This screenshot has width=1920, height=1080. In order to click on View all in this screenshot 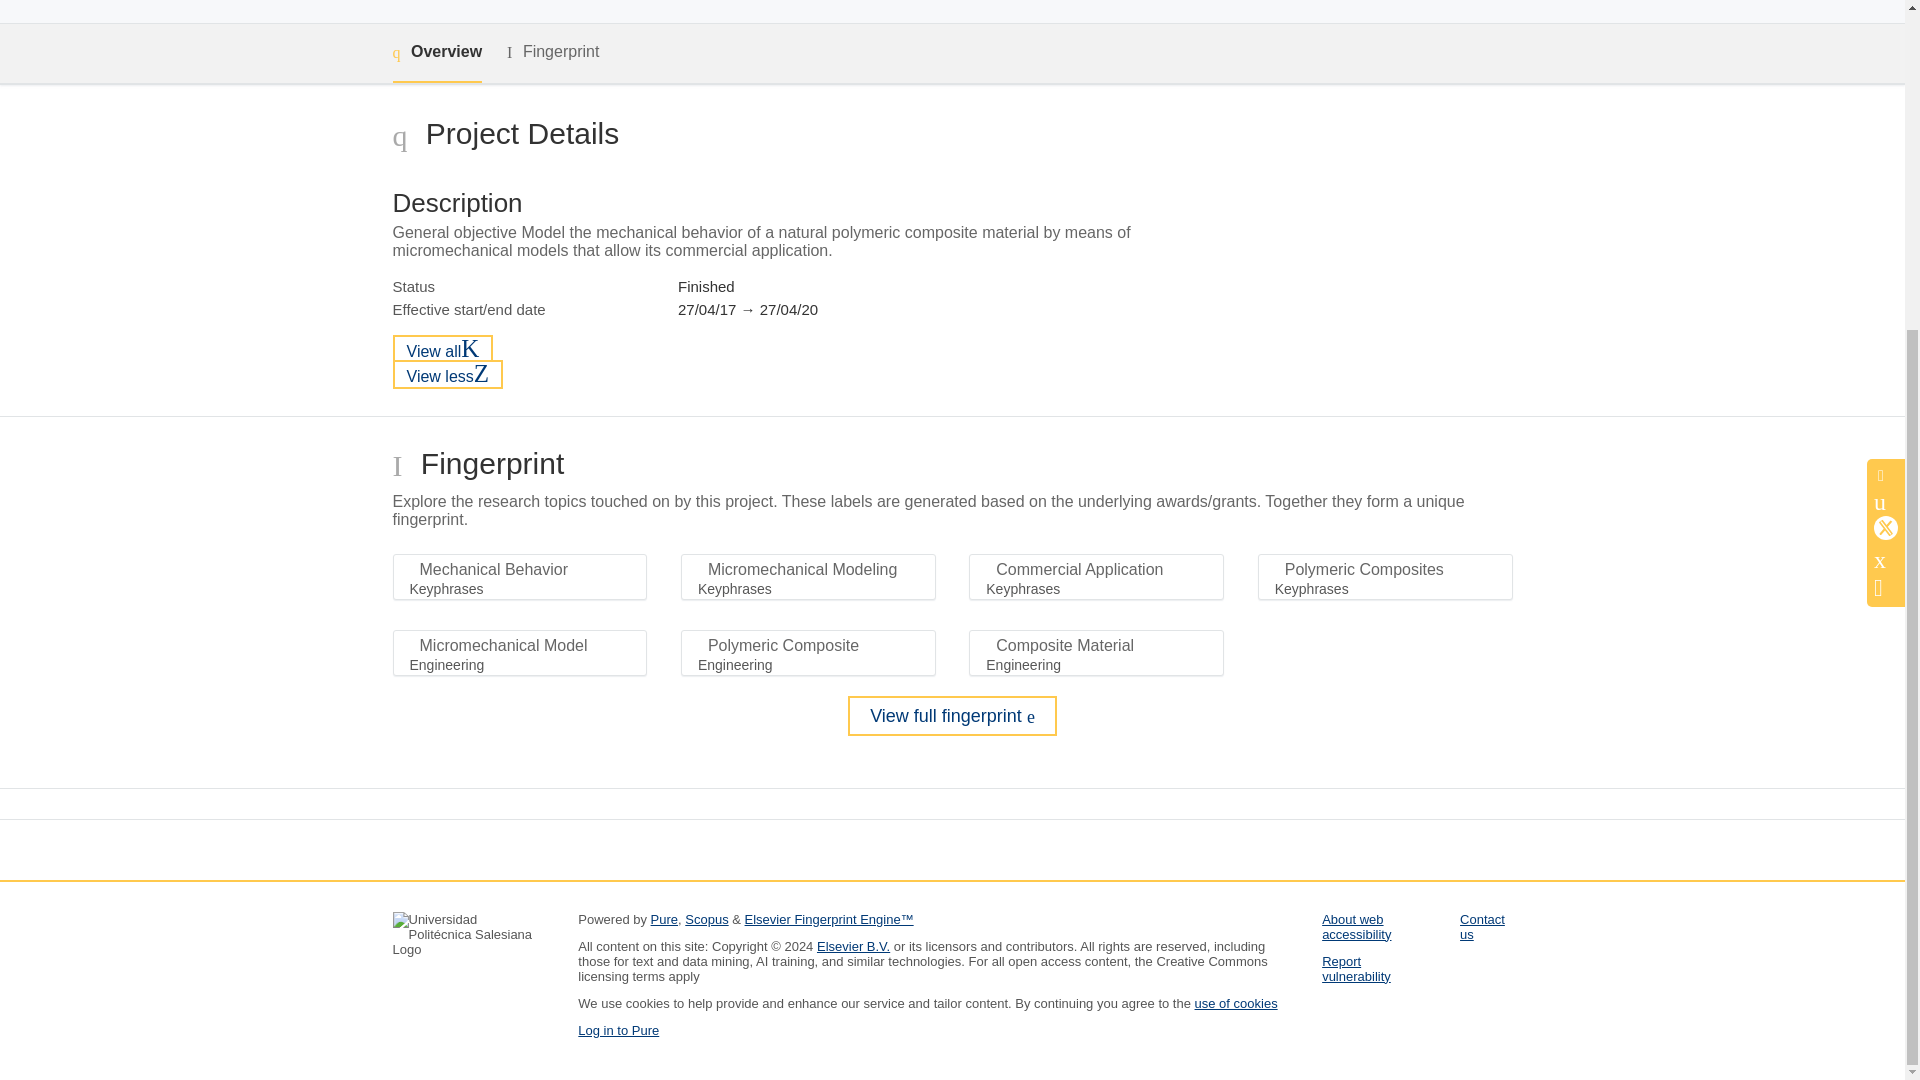, I will do `click(442, 348)`.